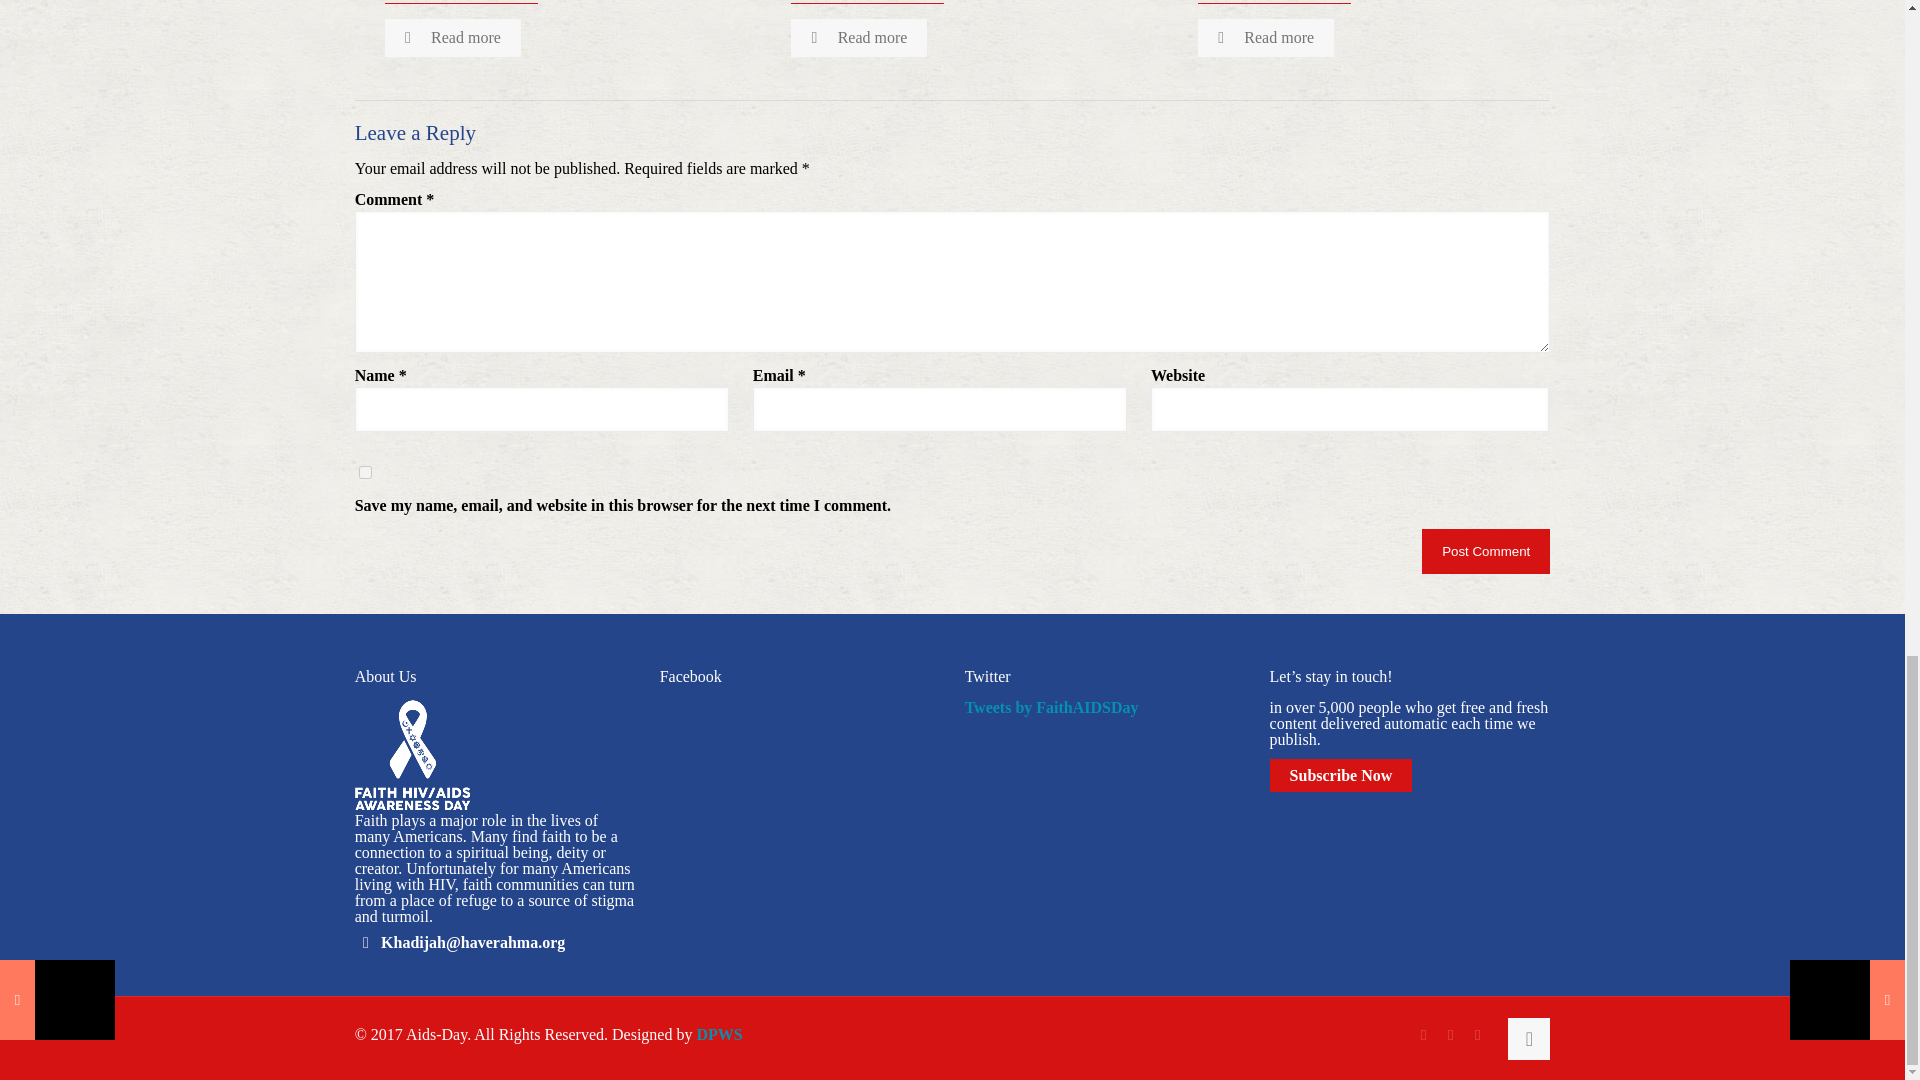 The width and height of the screenshot is (1920, 1080). What do you see at coordinates (1424, 1035) in the screenshot?
I see `Facebook` at bounding box center [1424, 1035].